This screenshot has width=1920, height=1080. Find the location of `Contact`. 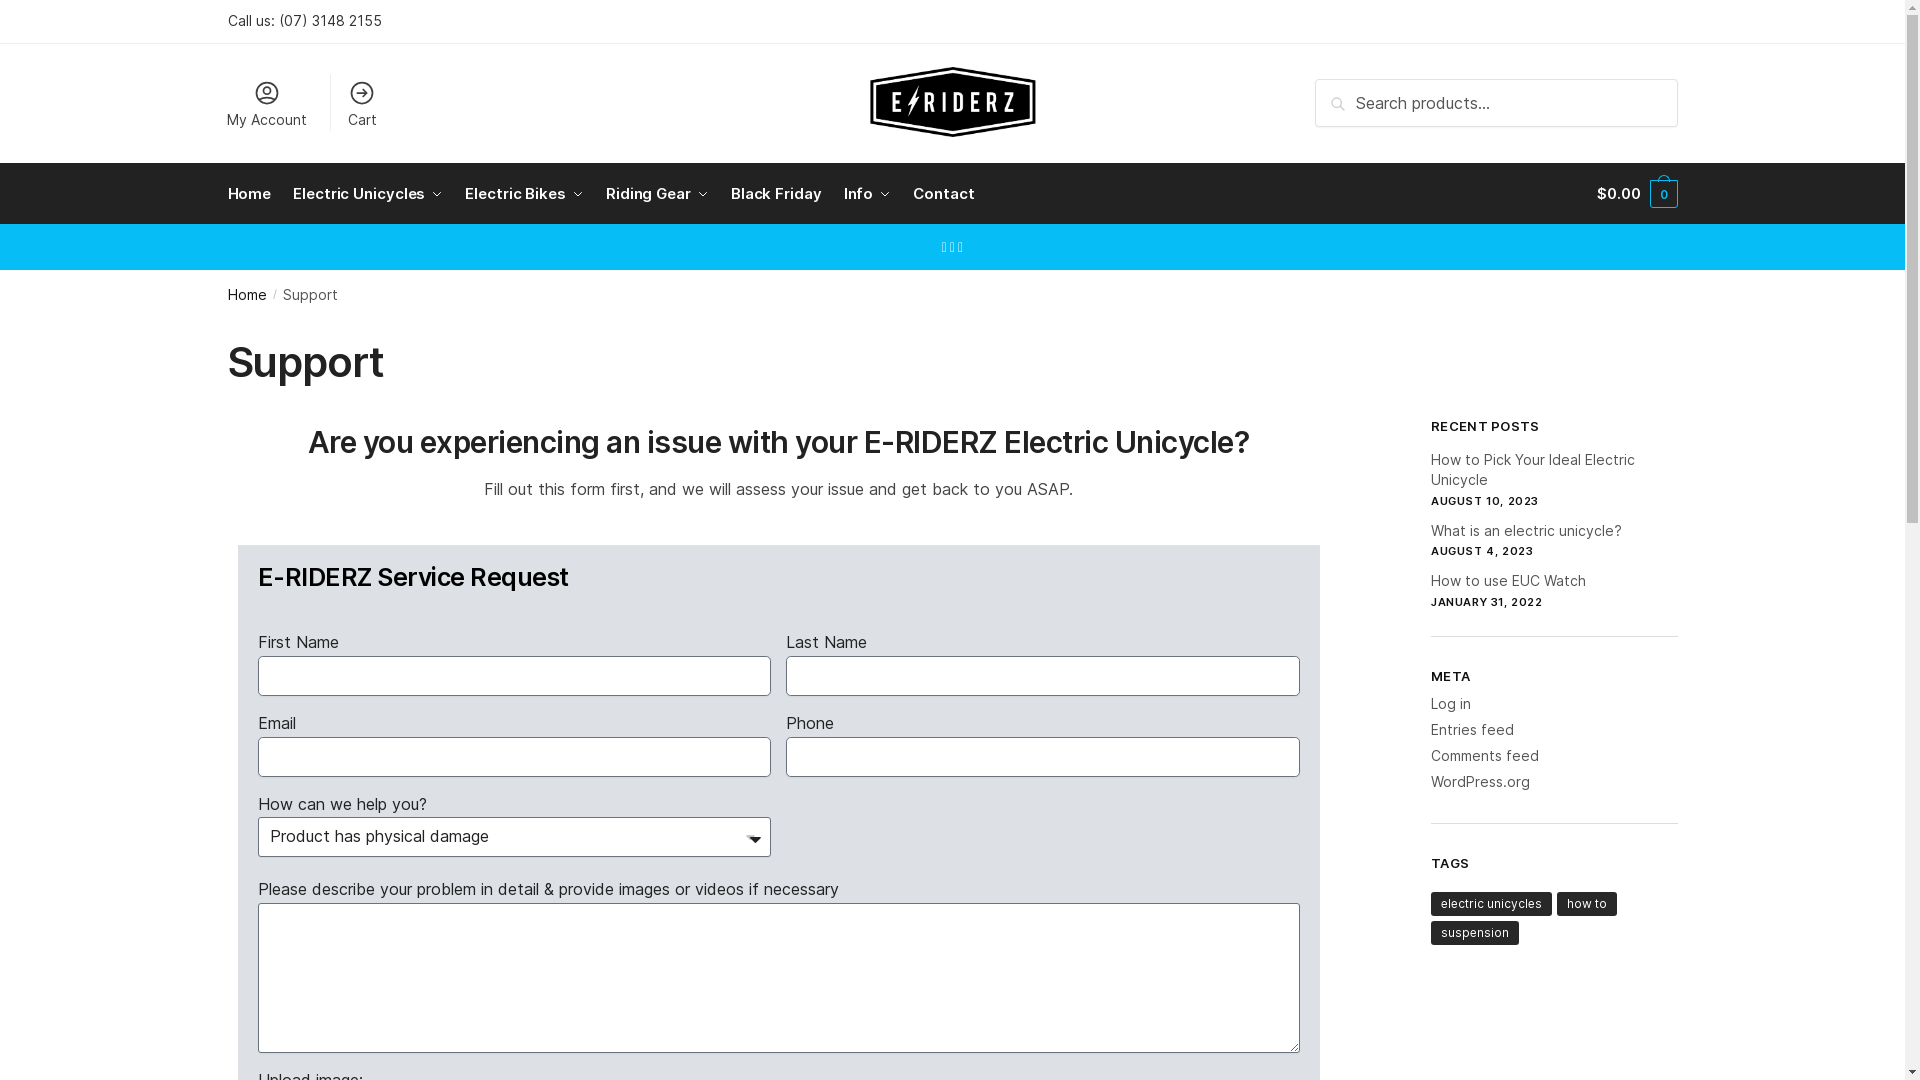

Contact is located at coordinates (944, 194).